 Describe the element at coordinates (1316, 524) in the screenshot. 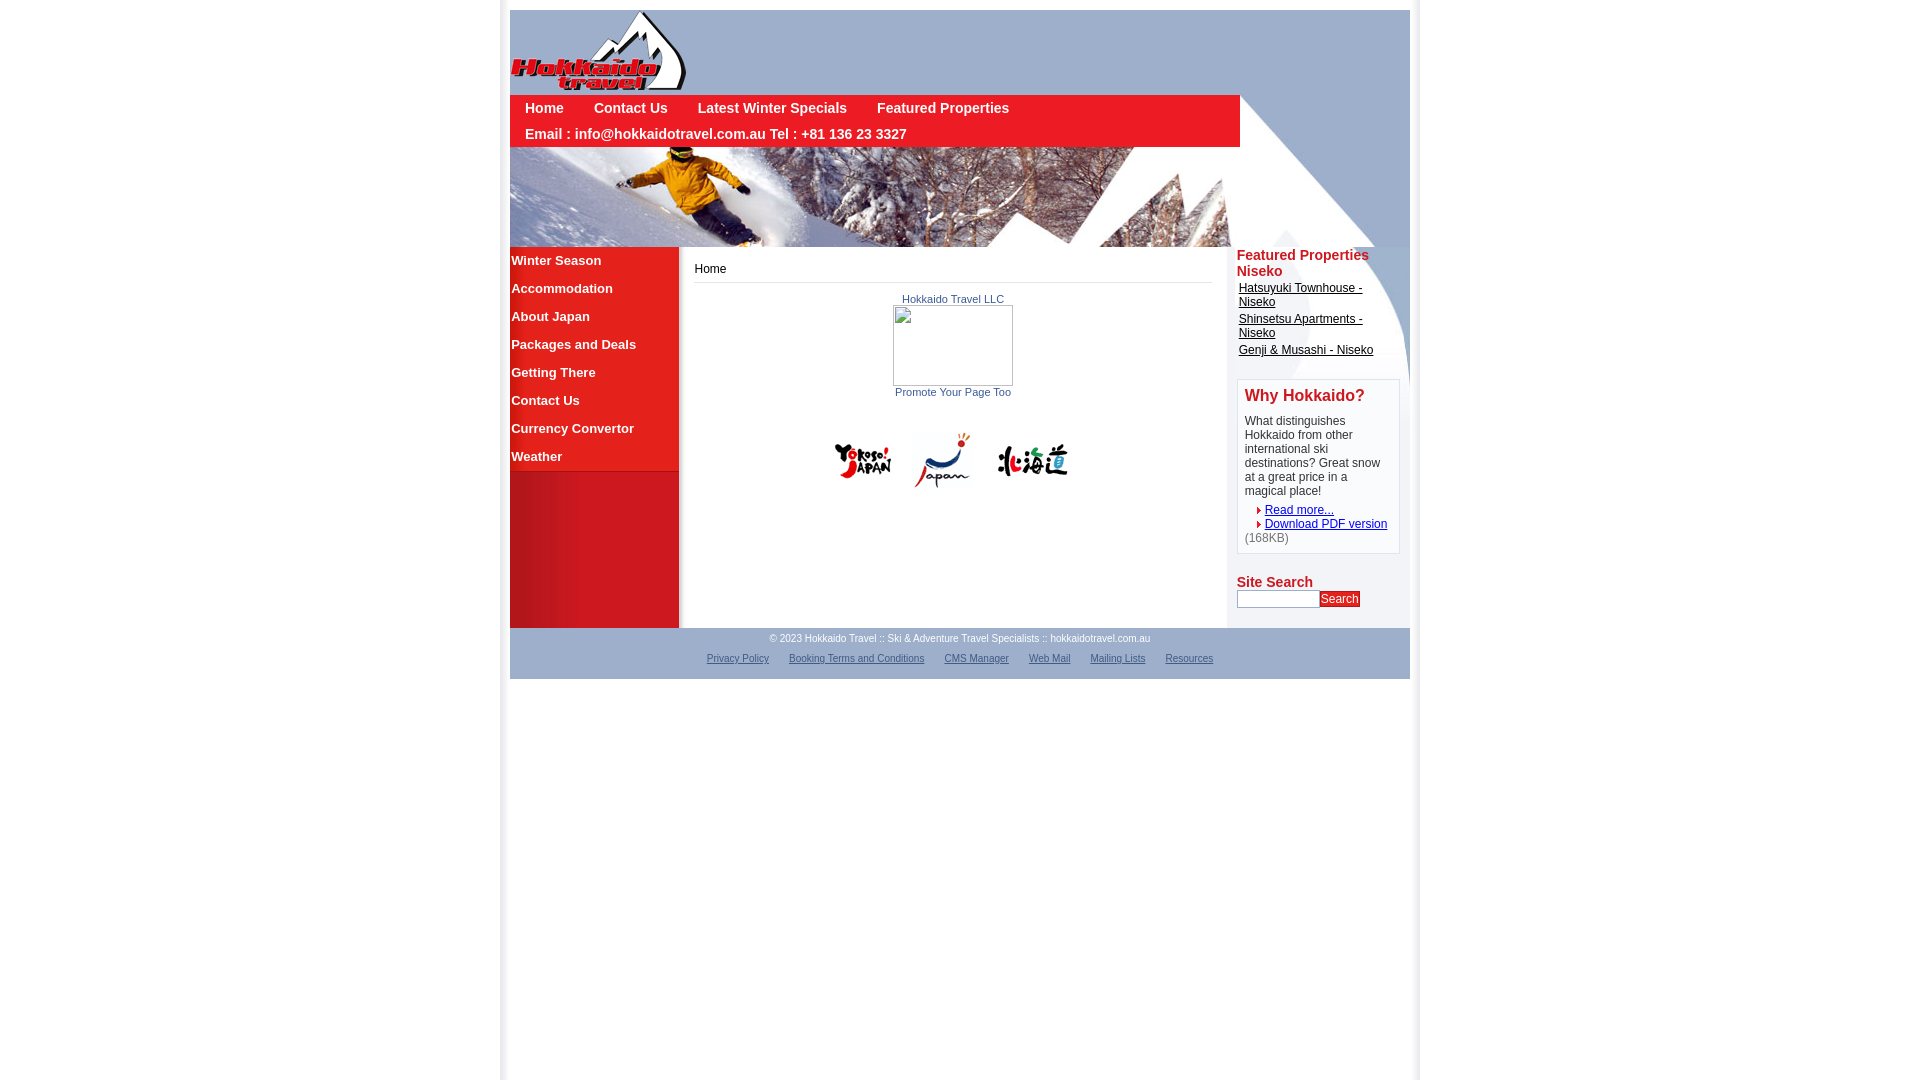

I see `Download PDF version` at that location.